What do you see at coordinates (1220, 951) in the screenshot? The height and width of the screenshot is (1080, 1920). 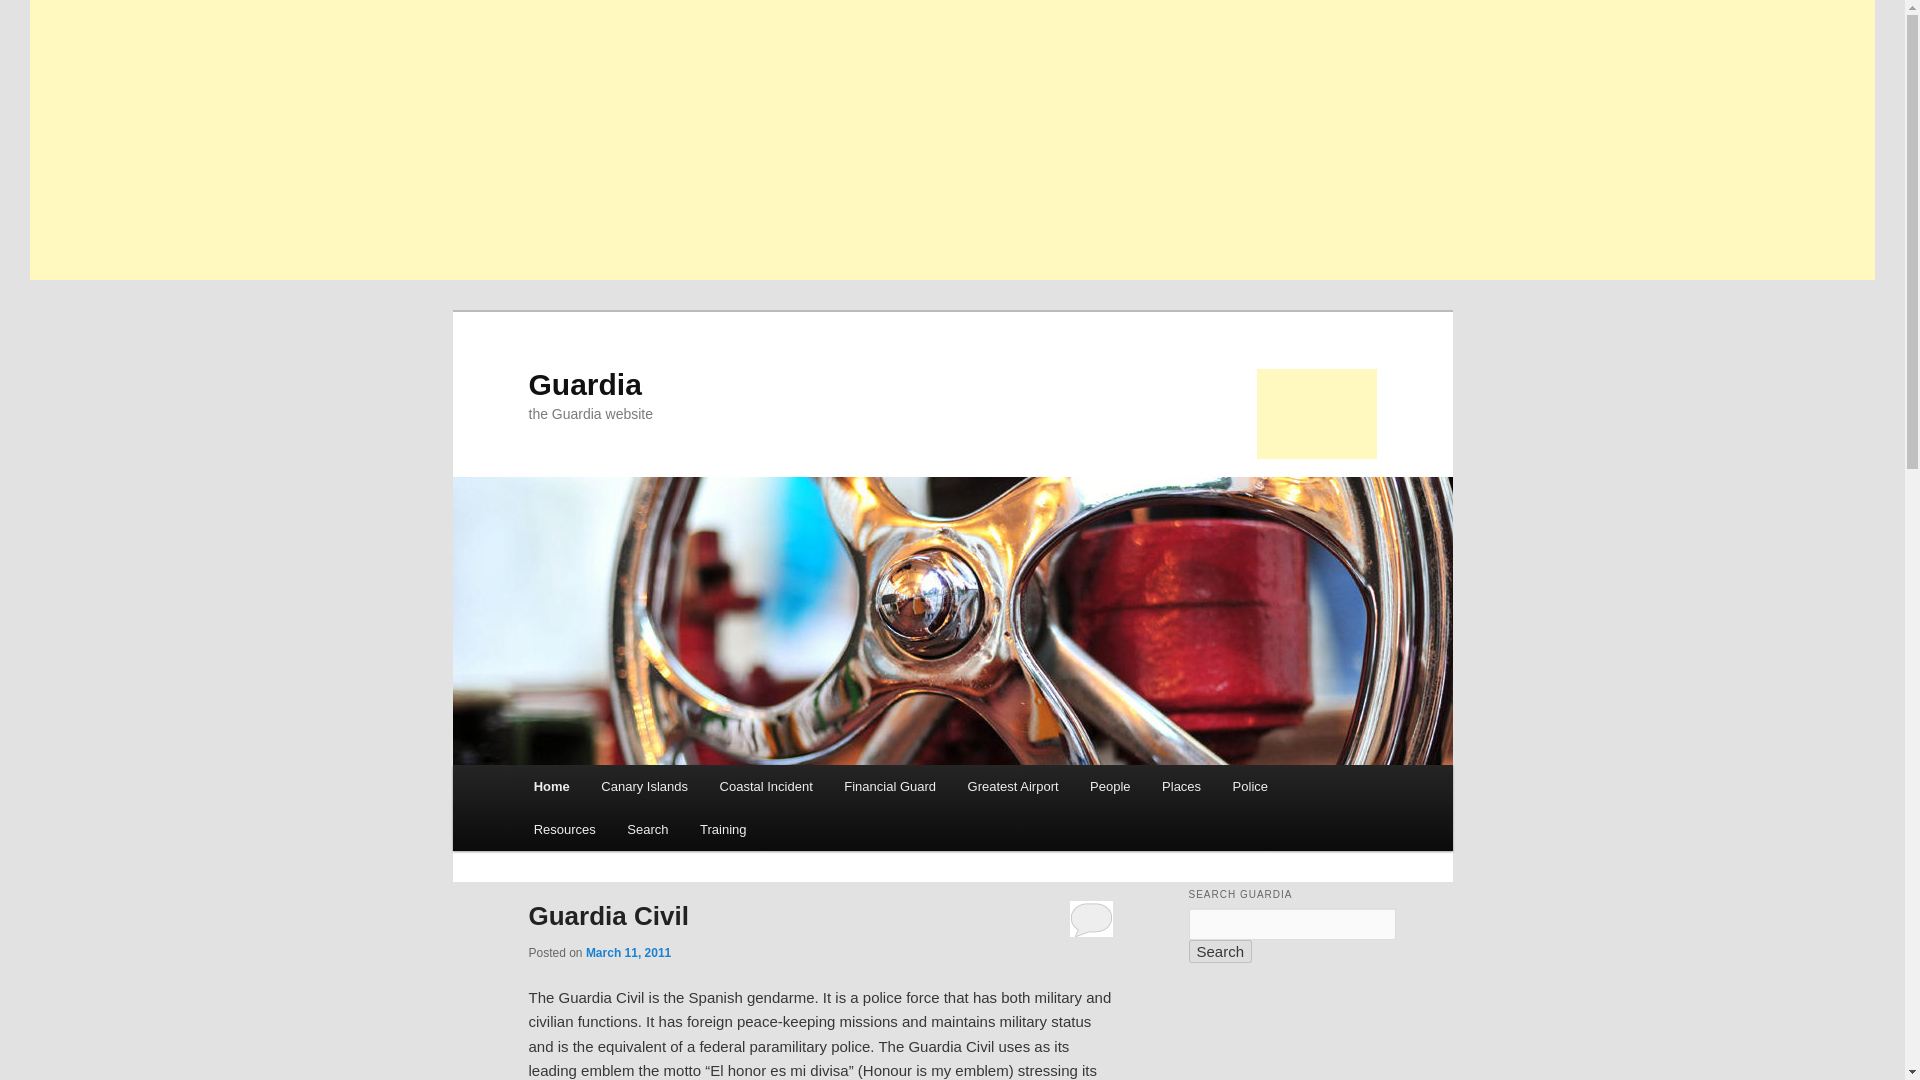 I see `Search` at bounding box center [1220, 951].